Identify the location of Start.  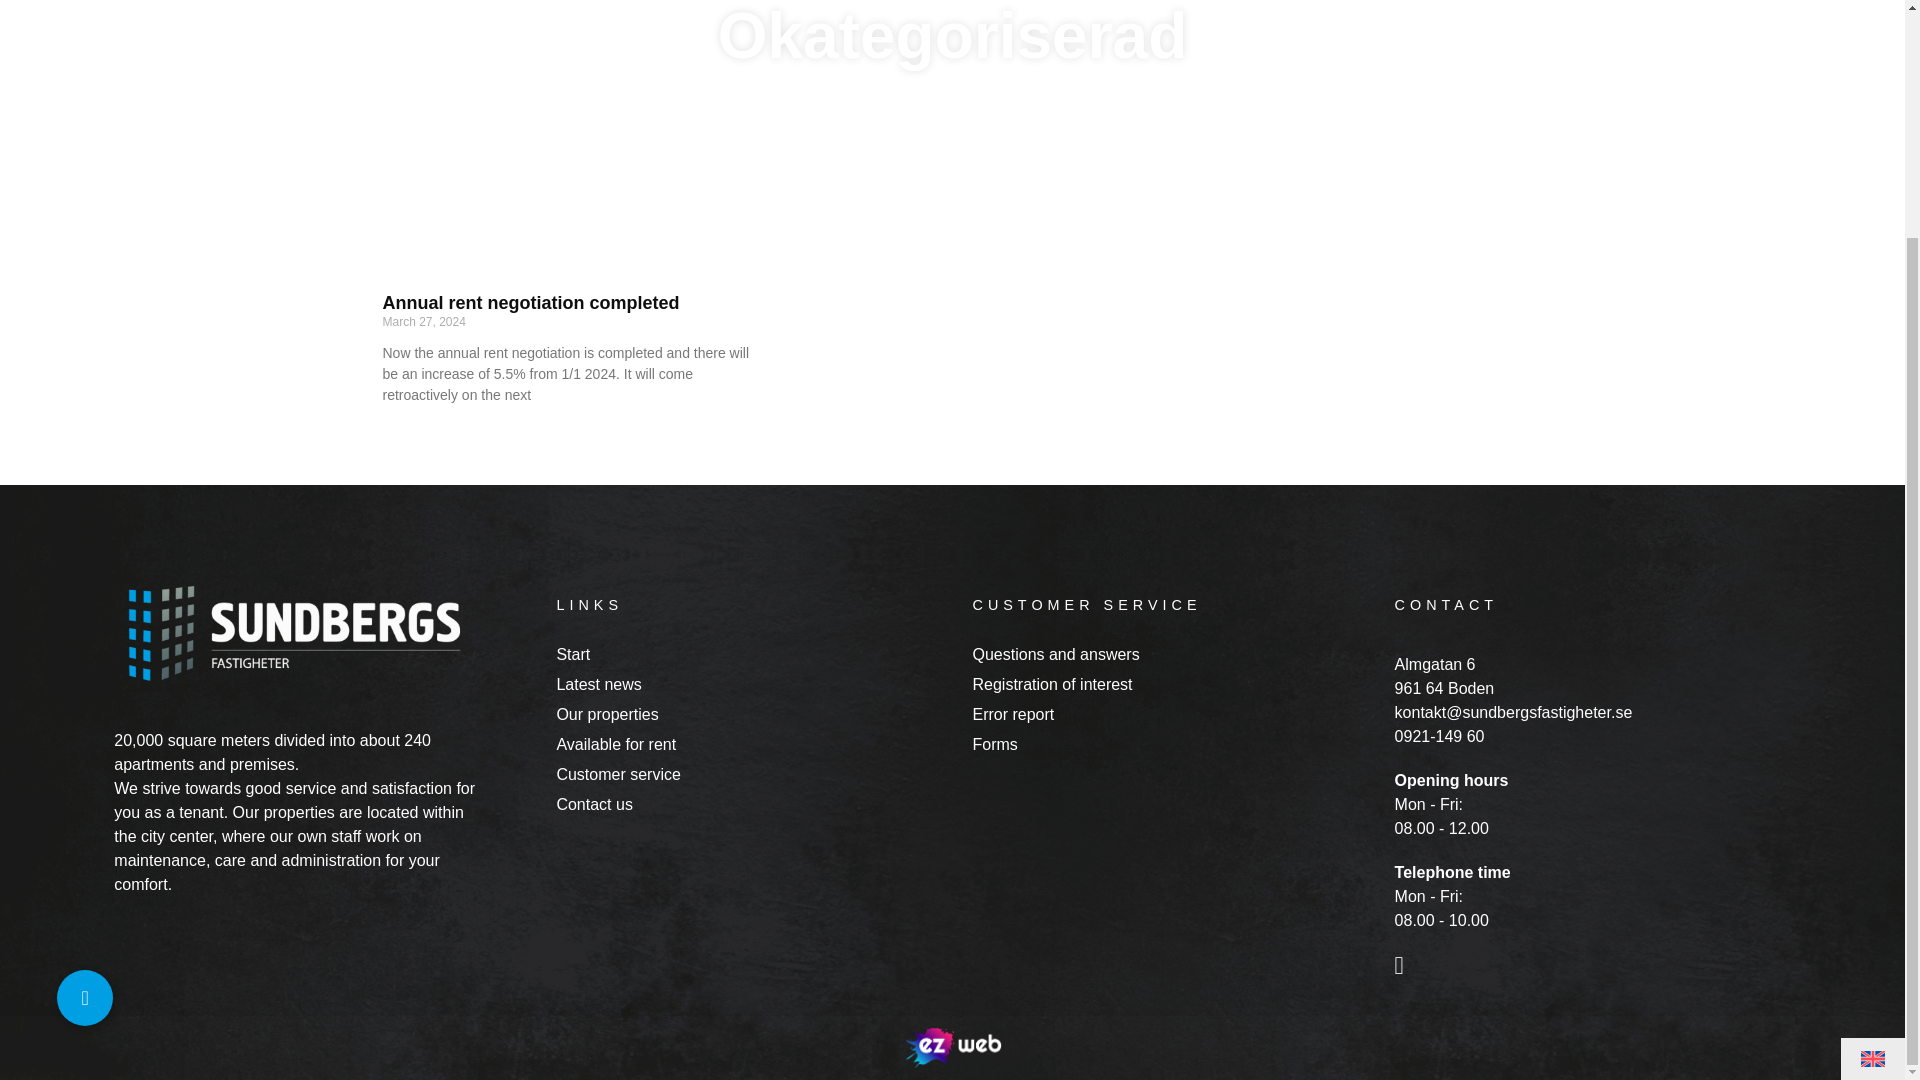
(754, 652).